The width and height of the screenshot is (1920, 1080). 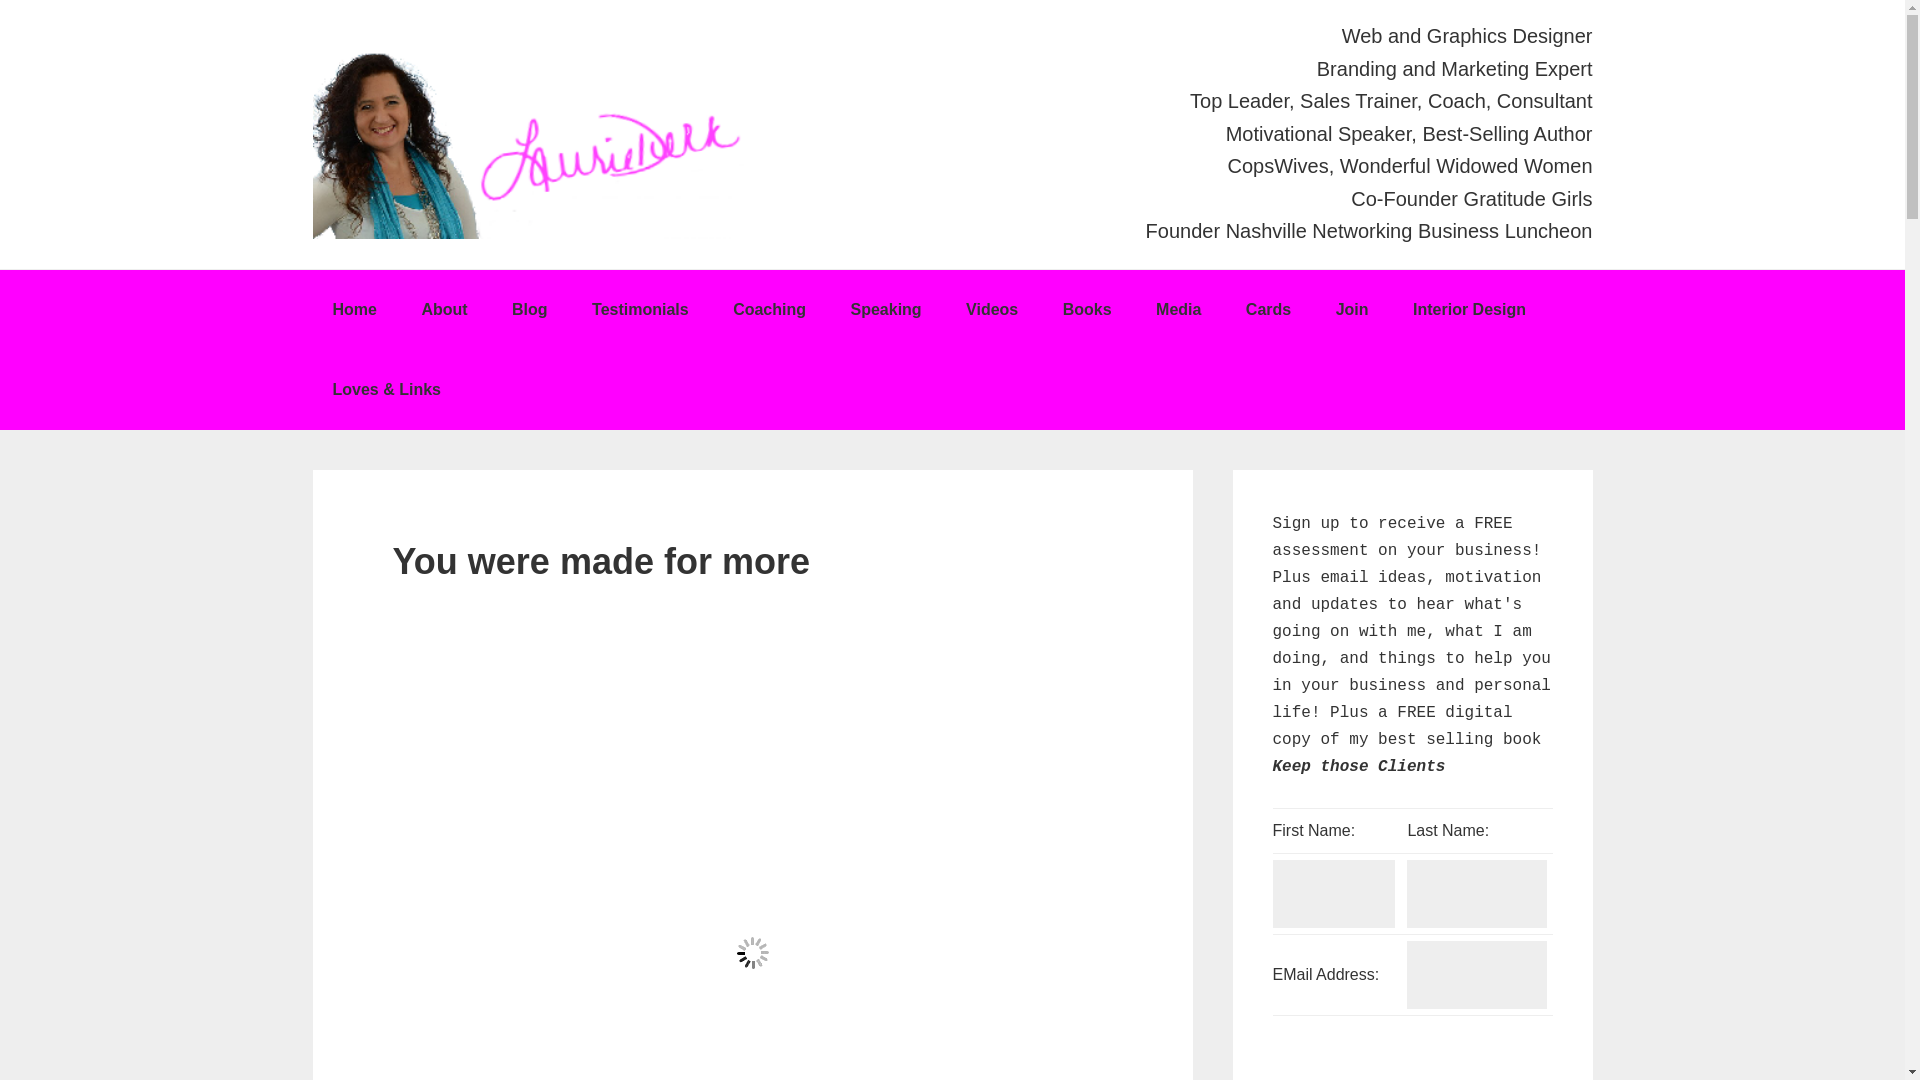 I want to click on Books, so click(x=1087, y=310).